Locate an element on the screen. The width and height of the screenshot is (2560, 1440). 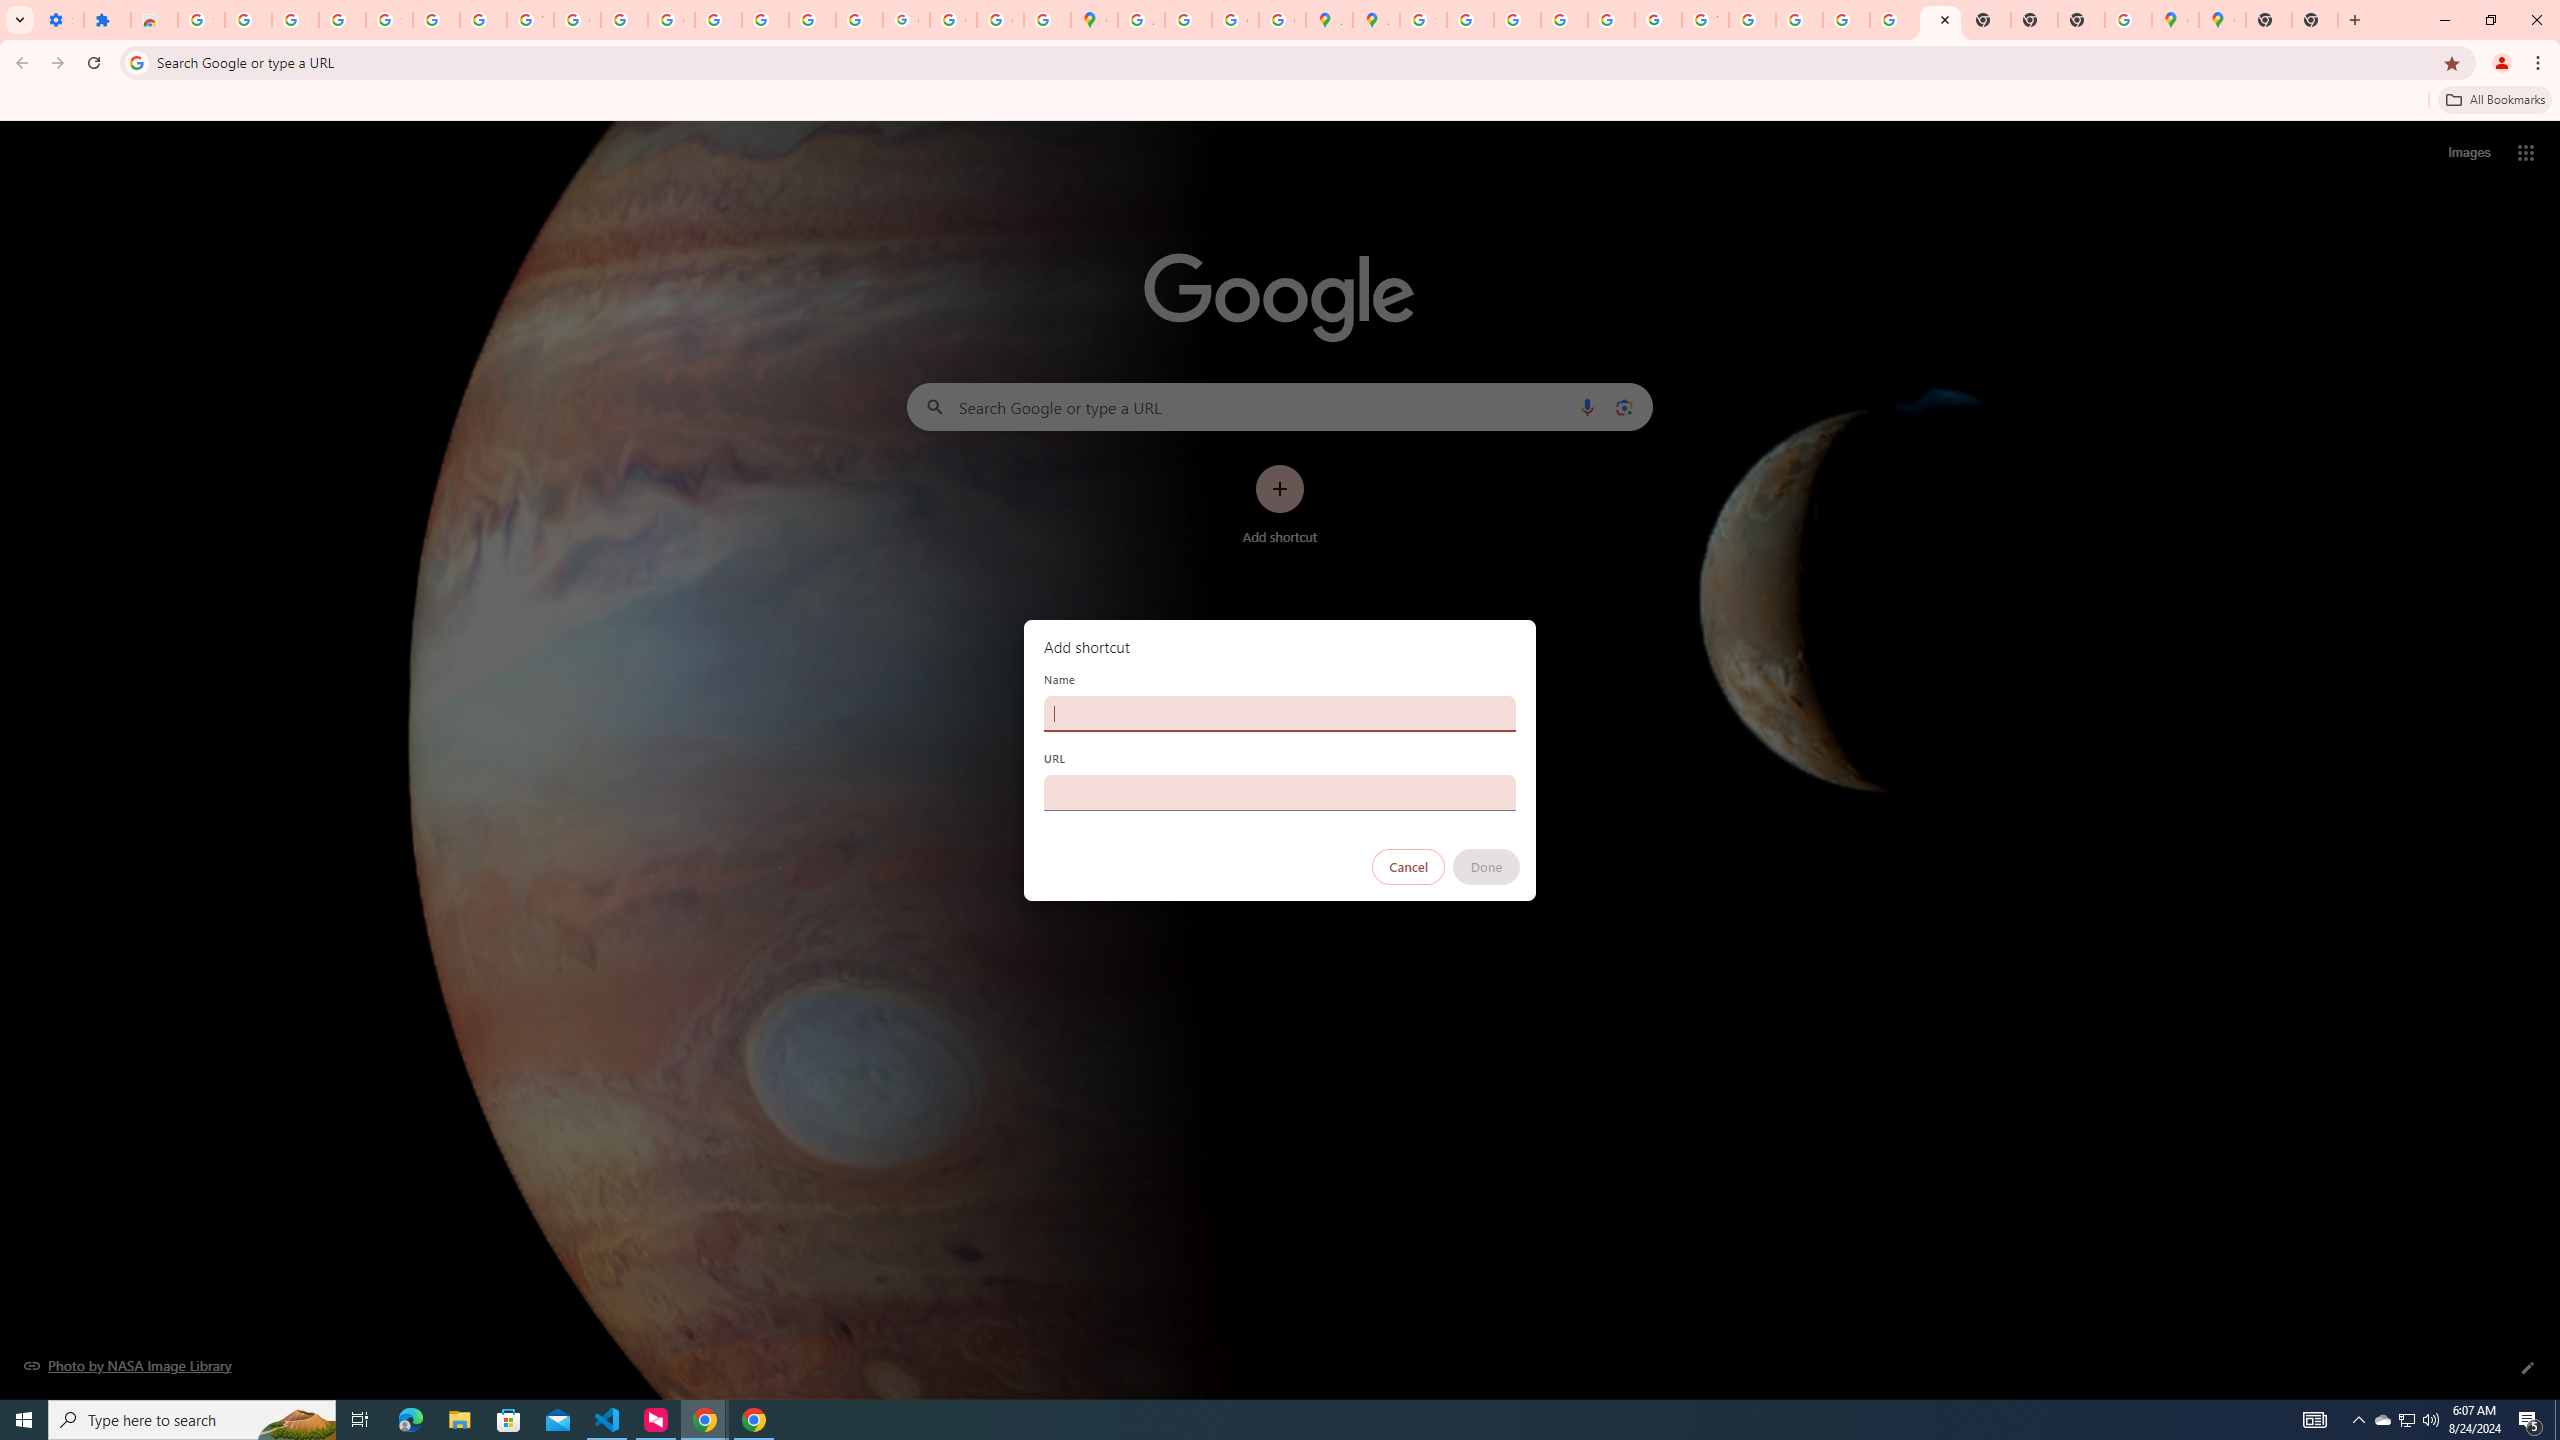
Reviews: Helix Fruit Jump Arcade Game is located at coordinates (154, 20).